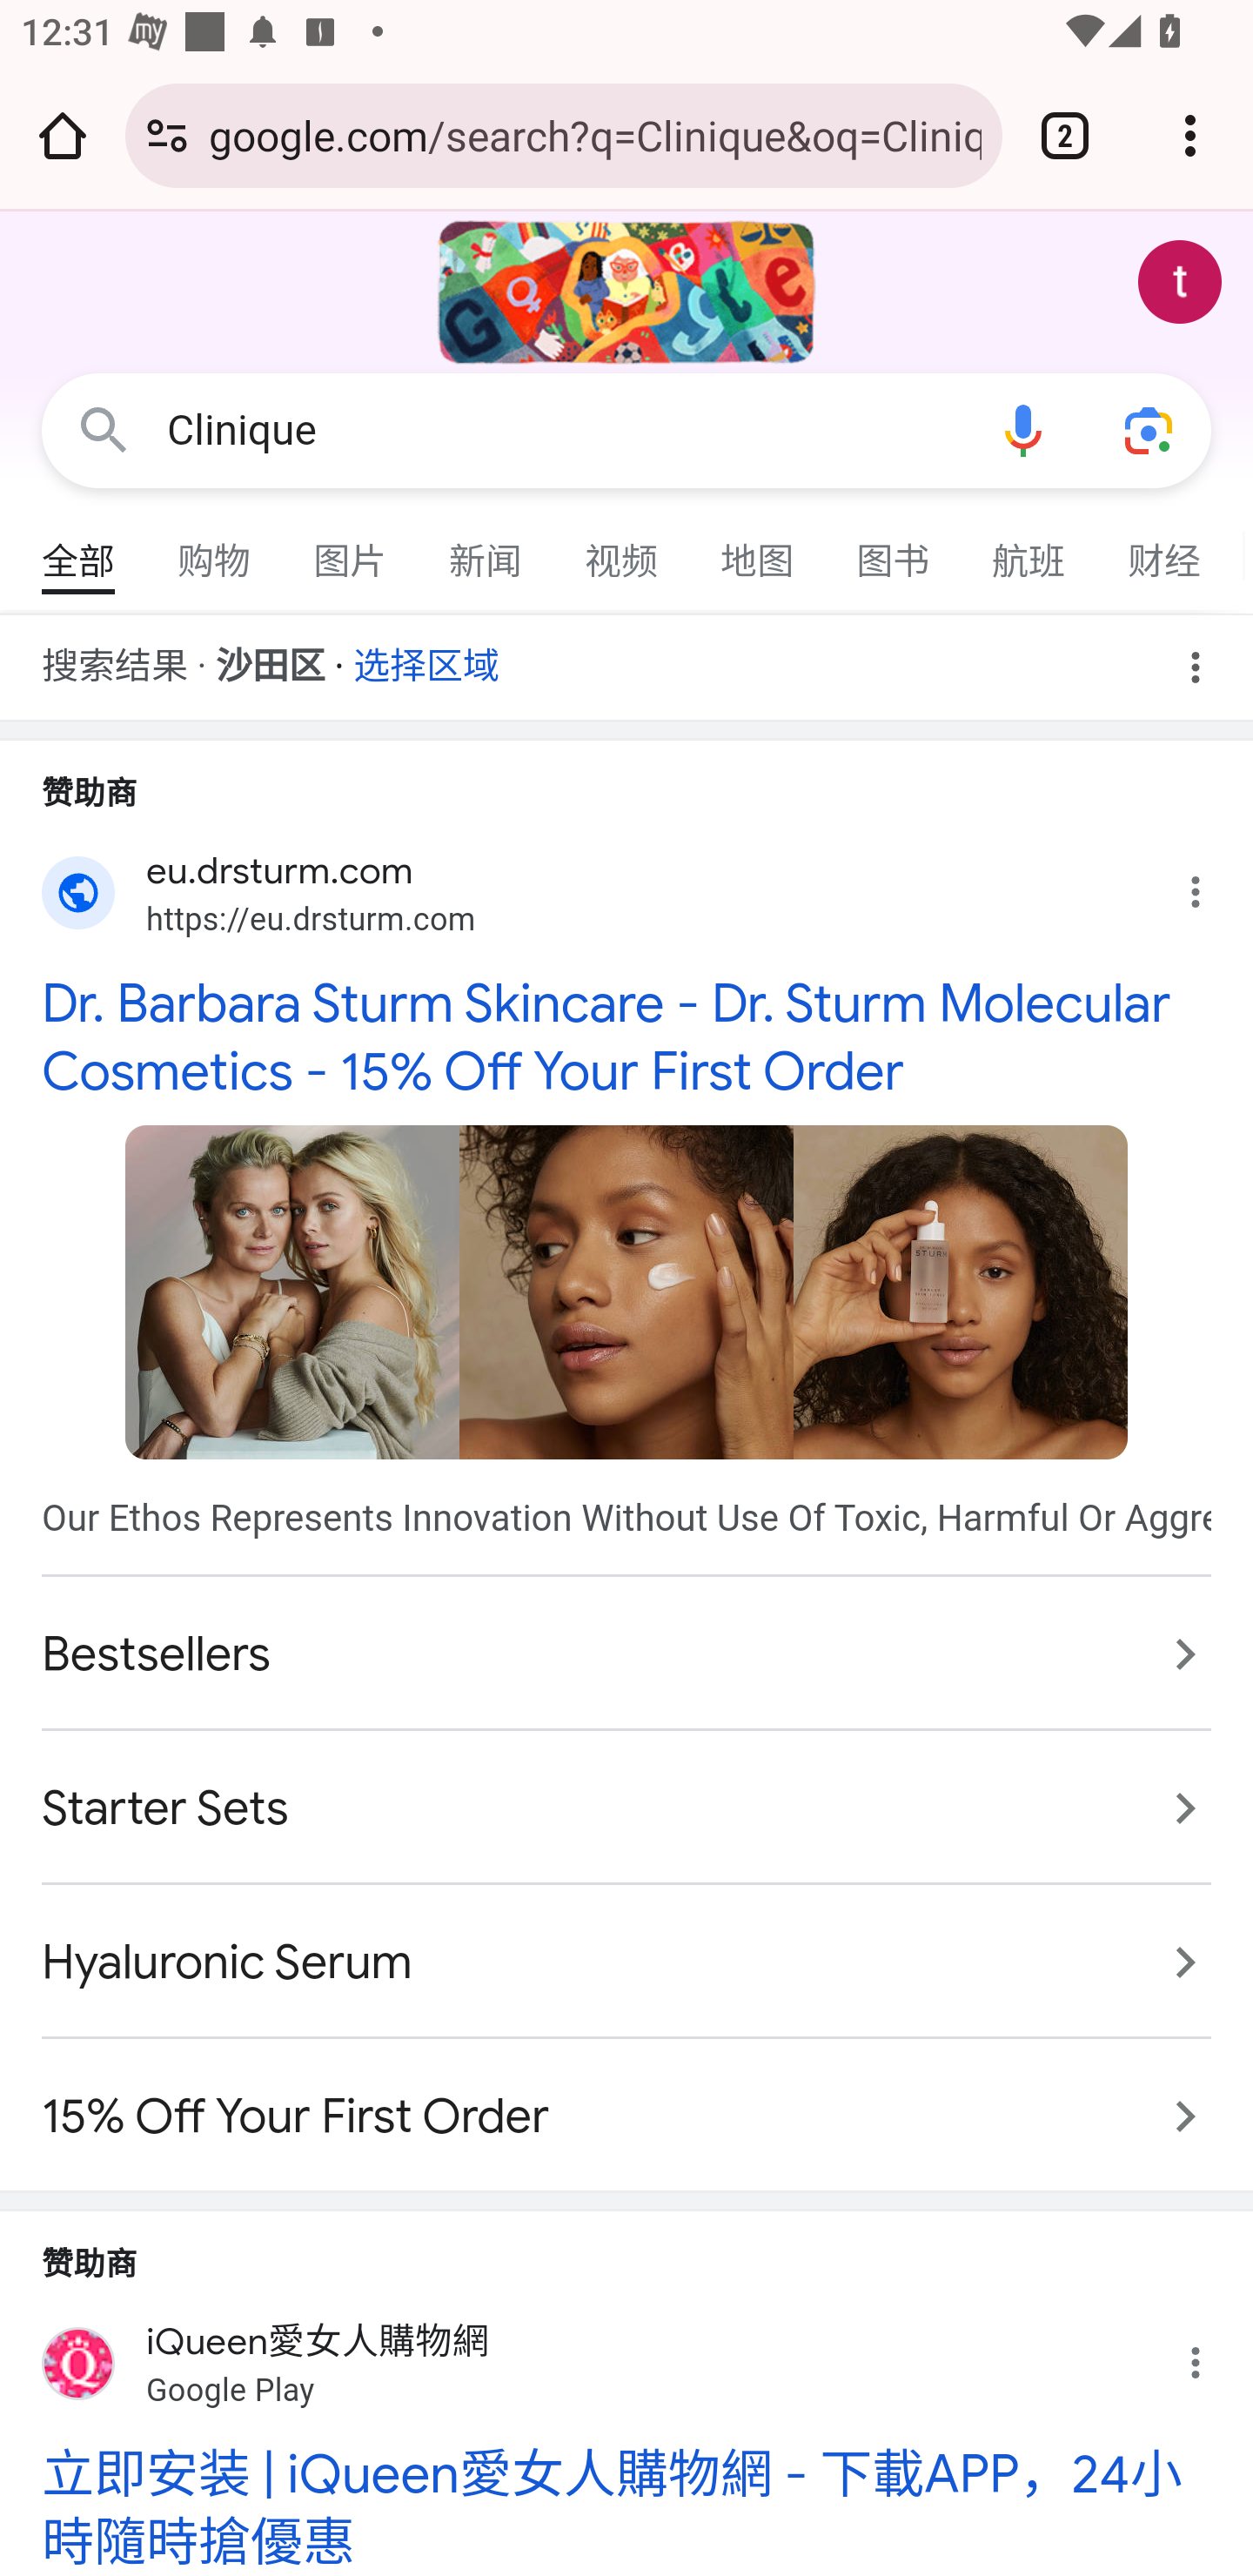  Describe the element at coordinates (215, 548) in the screenshot. I see `购物` at that location.